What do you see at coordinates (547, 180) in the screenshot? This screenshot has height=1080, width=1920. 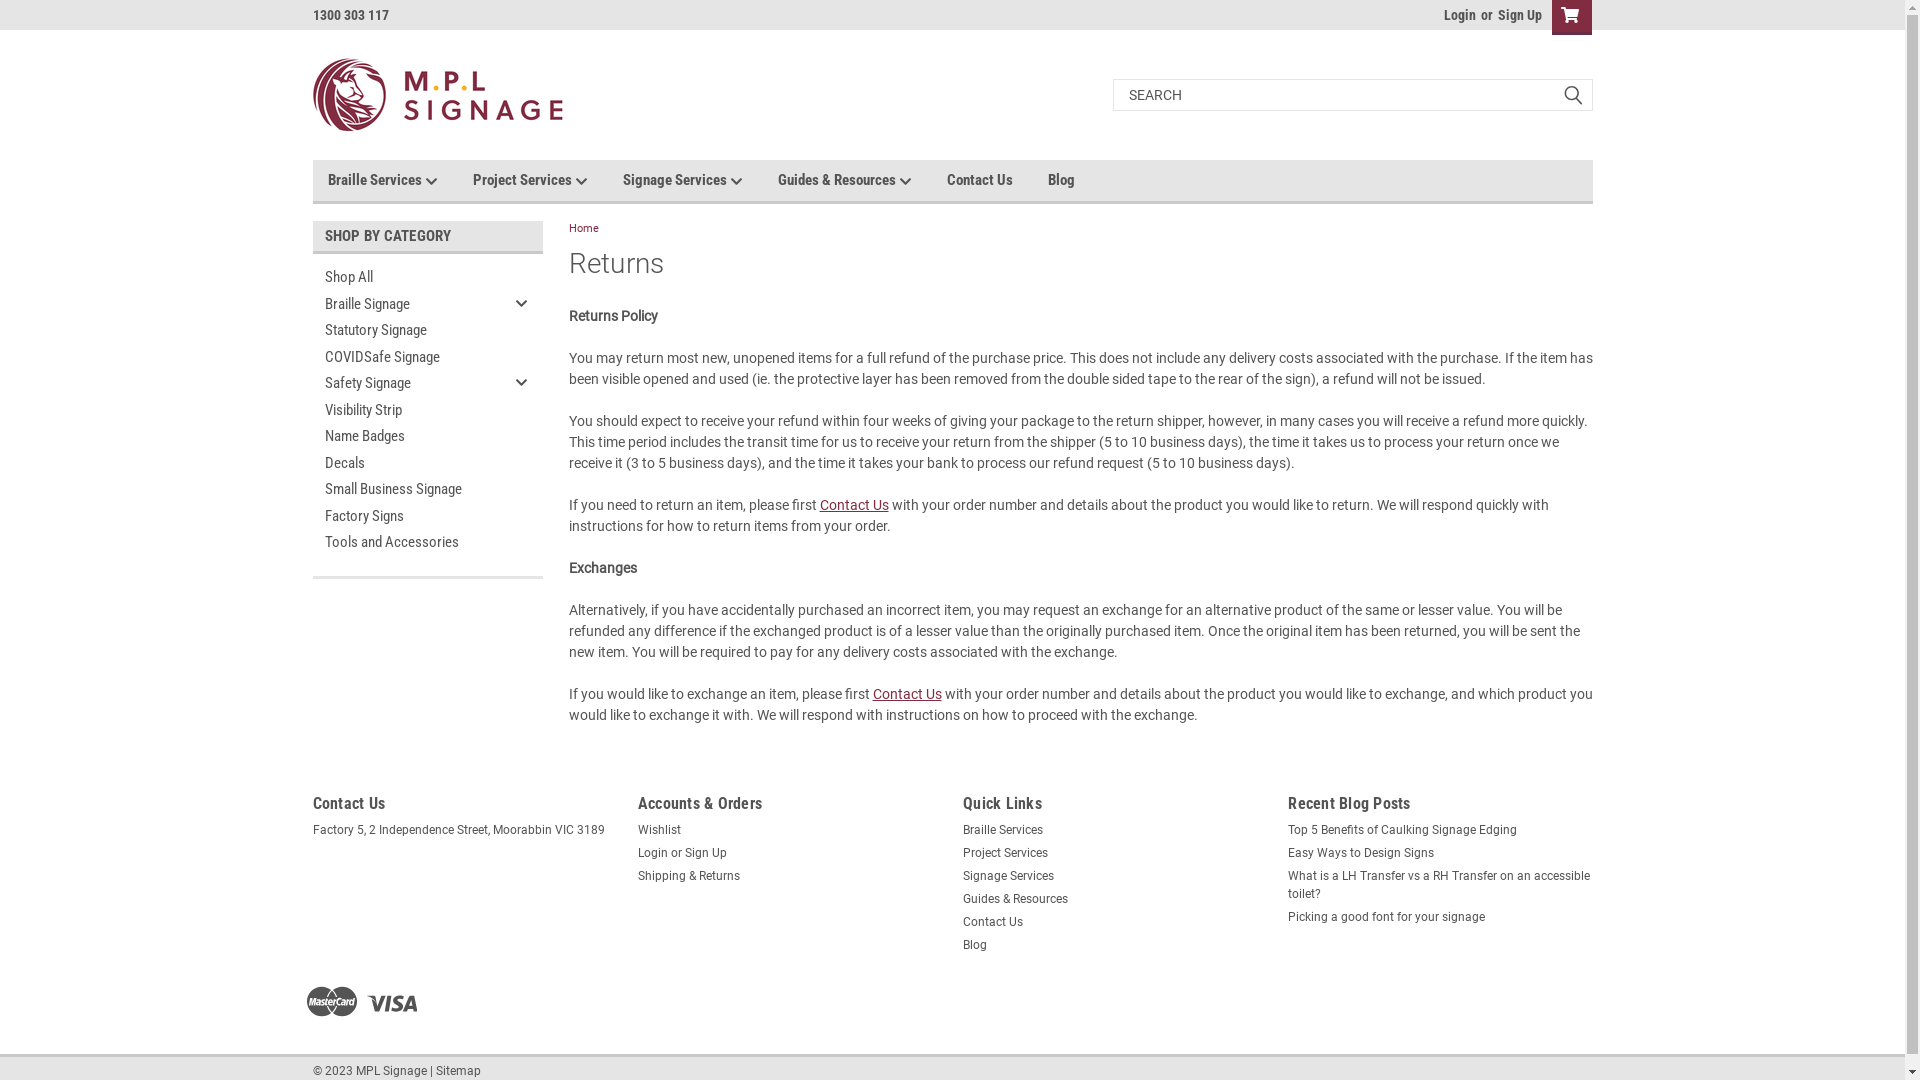 I see `Project Services` at bounding box center [547, 180].